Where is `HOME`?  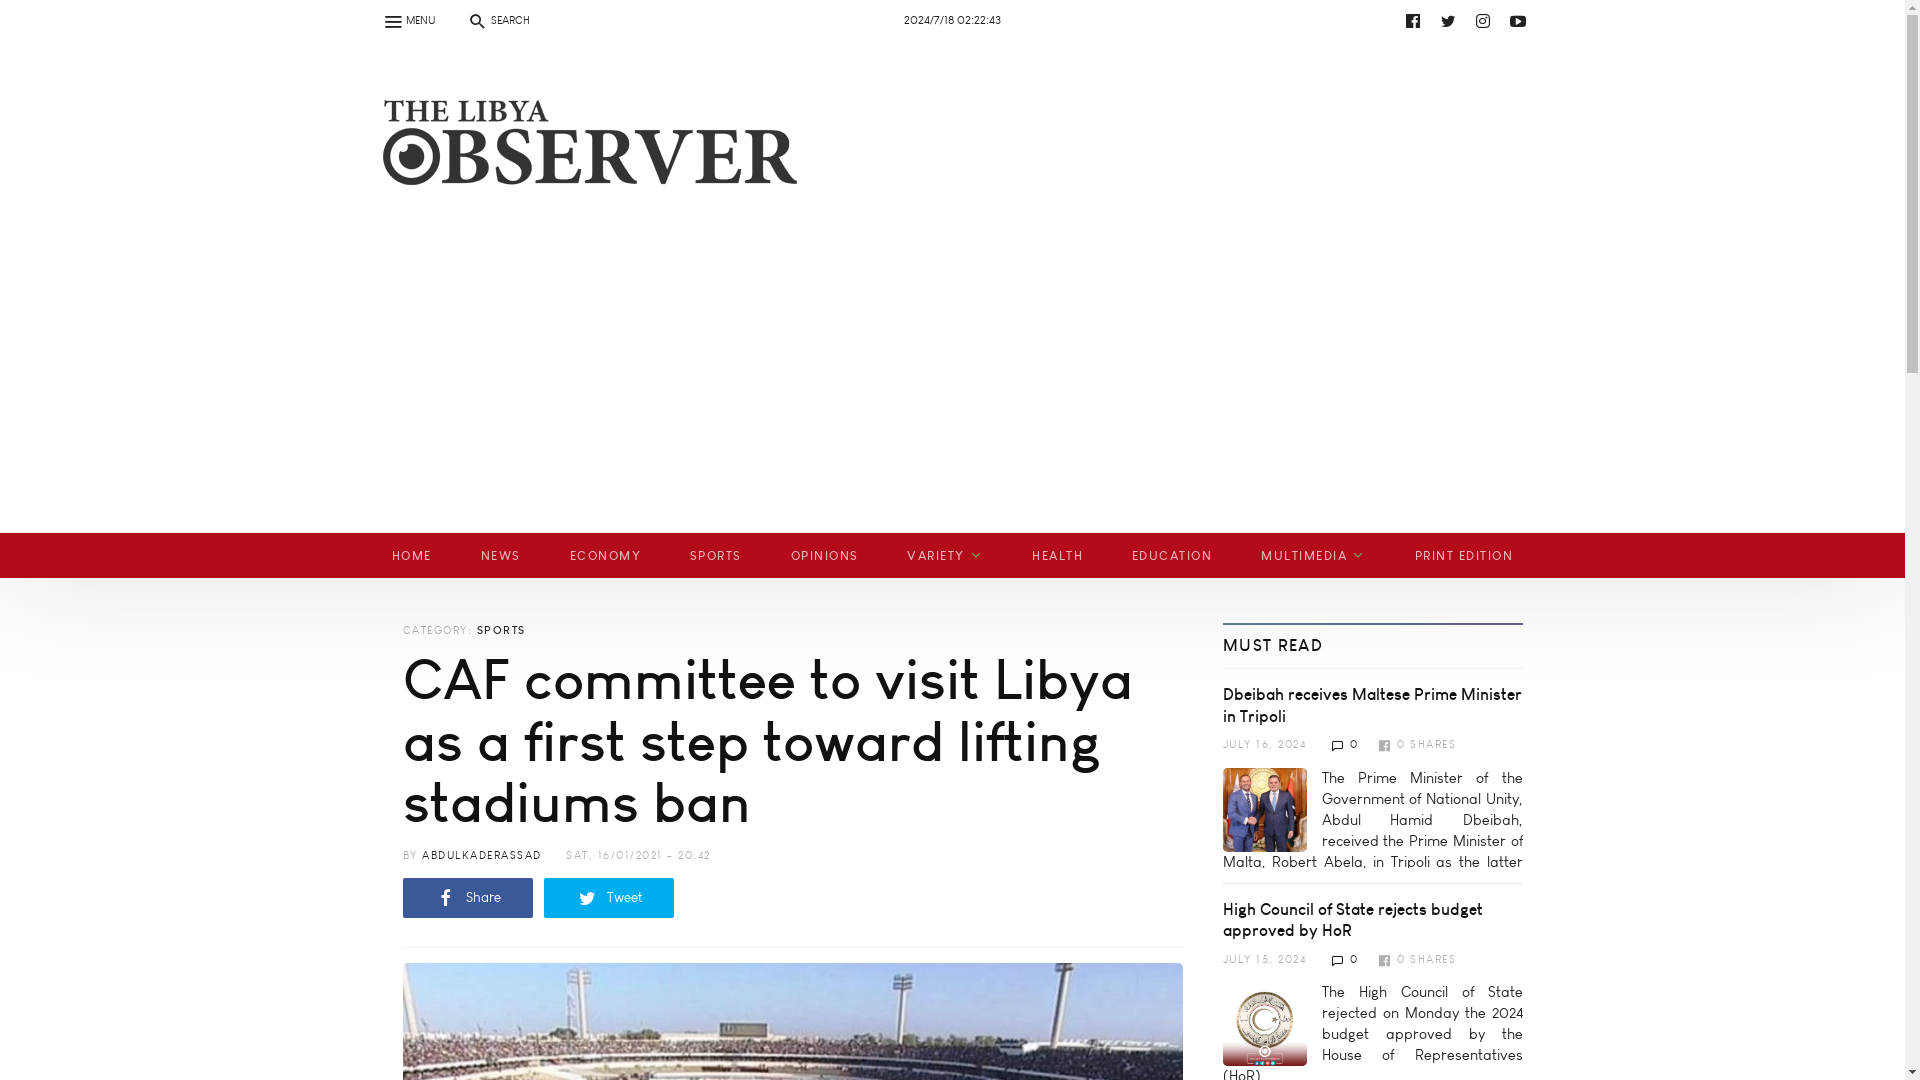 HOME is located at coordinates (412, 555).